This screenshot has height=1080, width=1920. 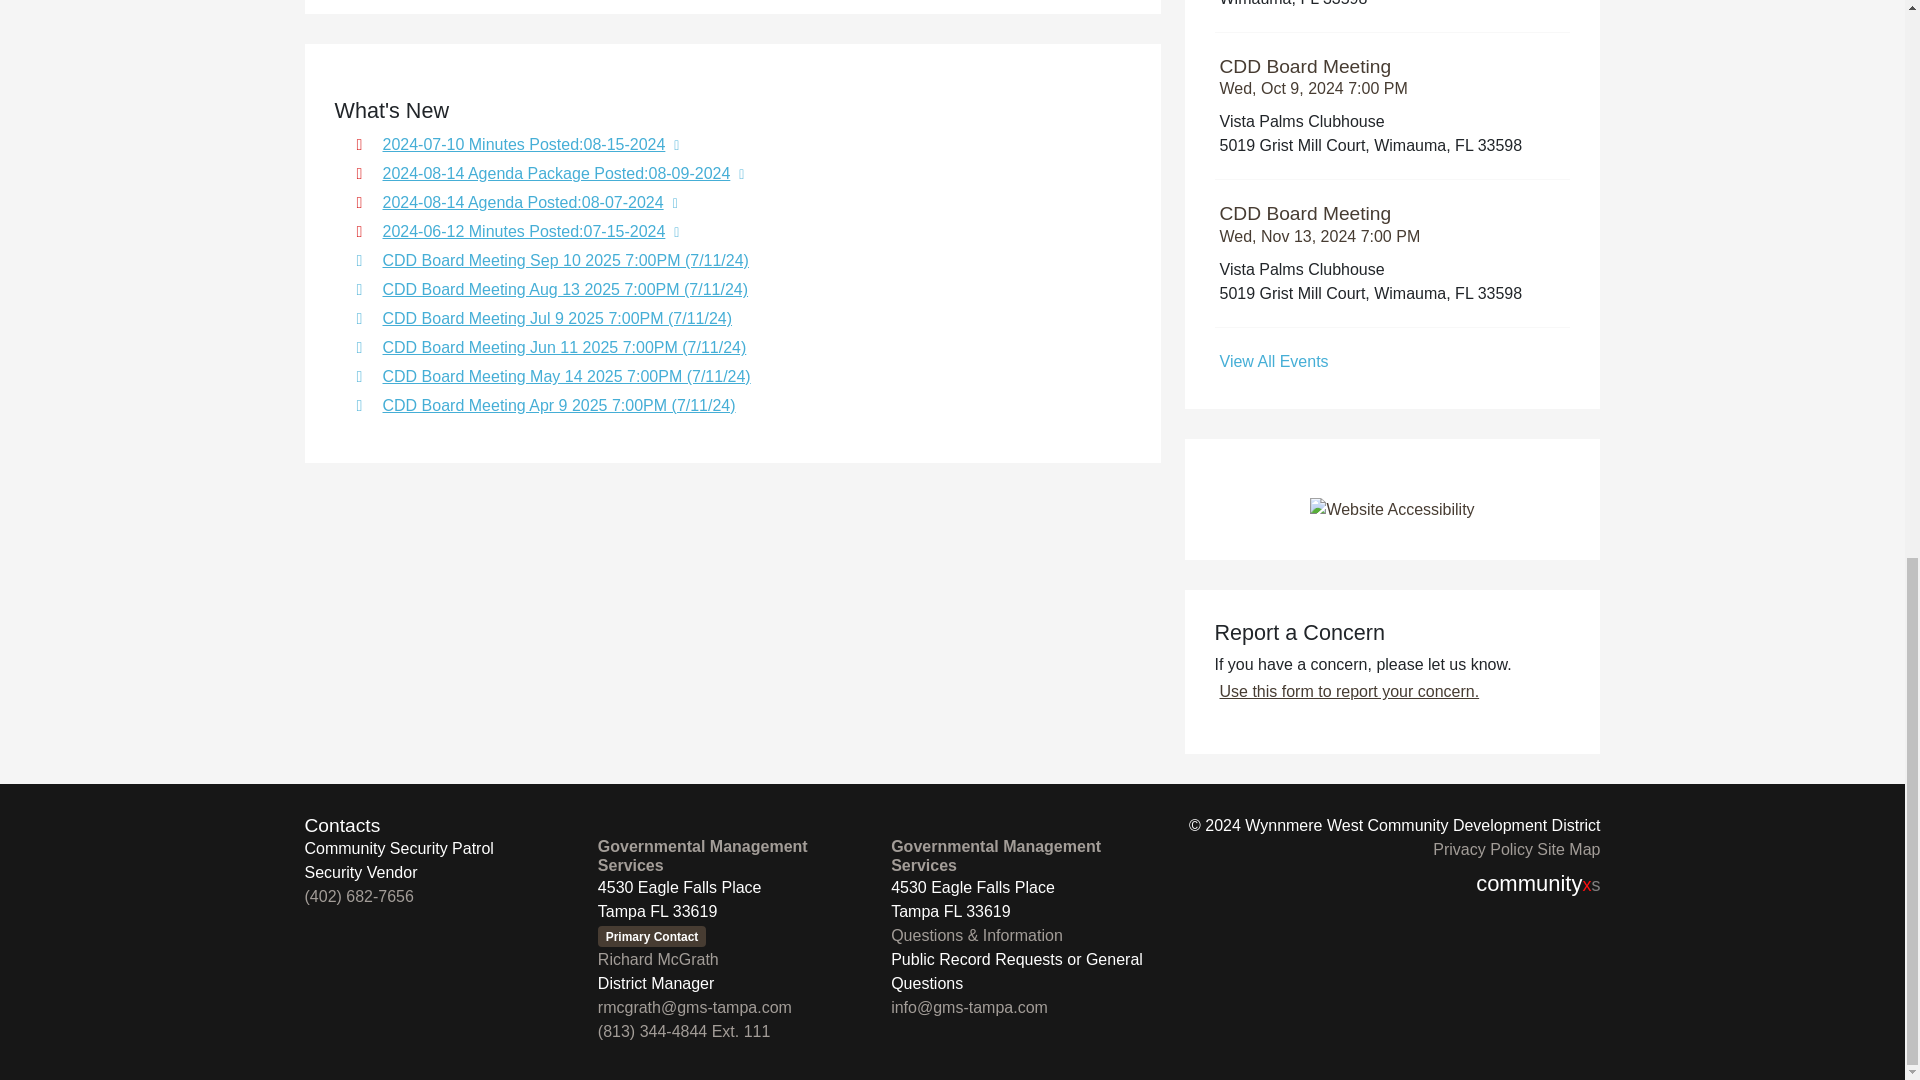 What do you see at coordinates (1392, 77) in the screenshot?
I see `2024-06-12 Minutes Posted:07-15-2024` at bounding box center [1392, 77].